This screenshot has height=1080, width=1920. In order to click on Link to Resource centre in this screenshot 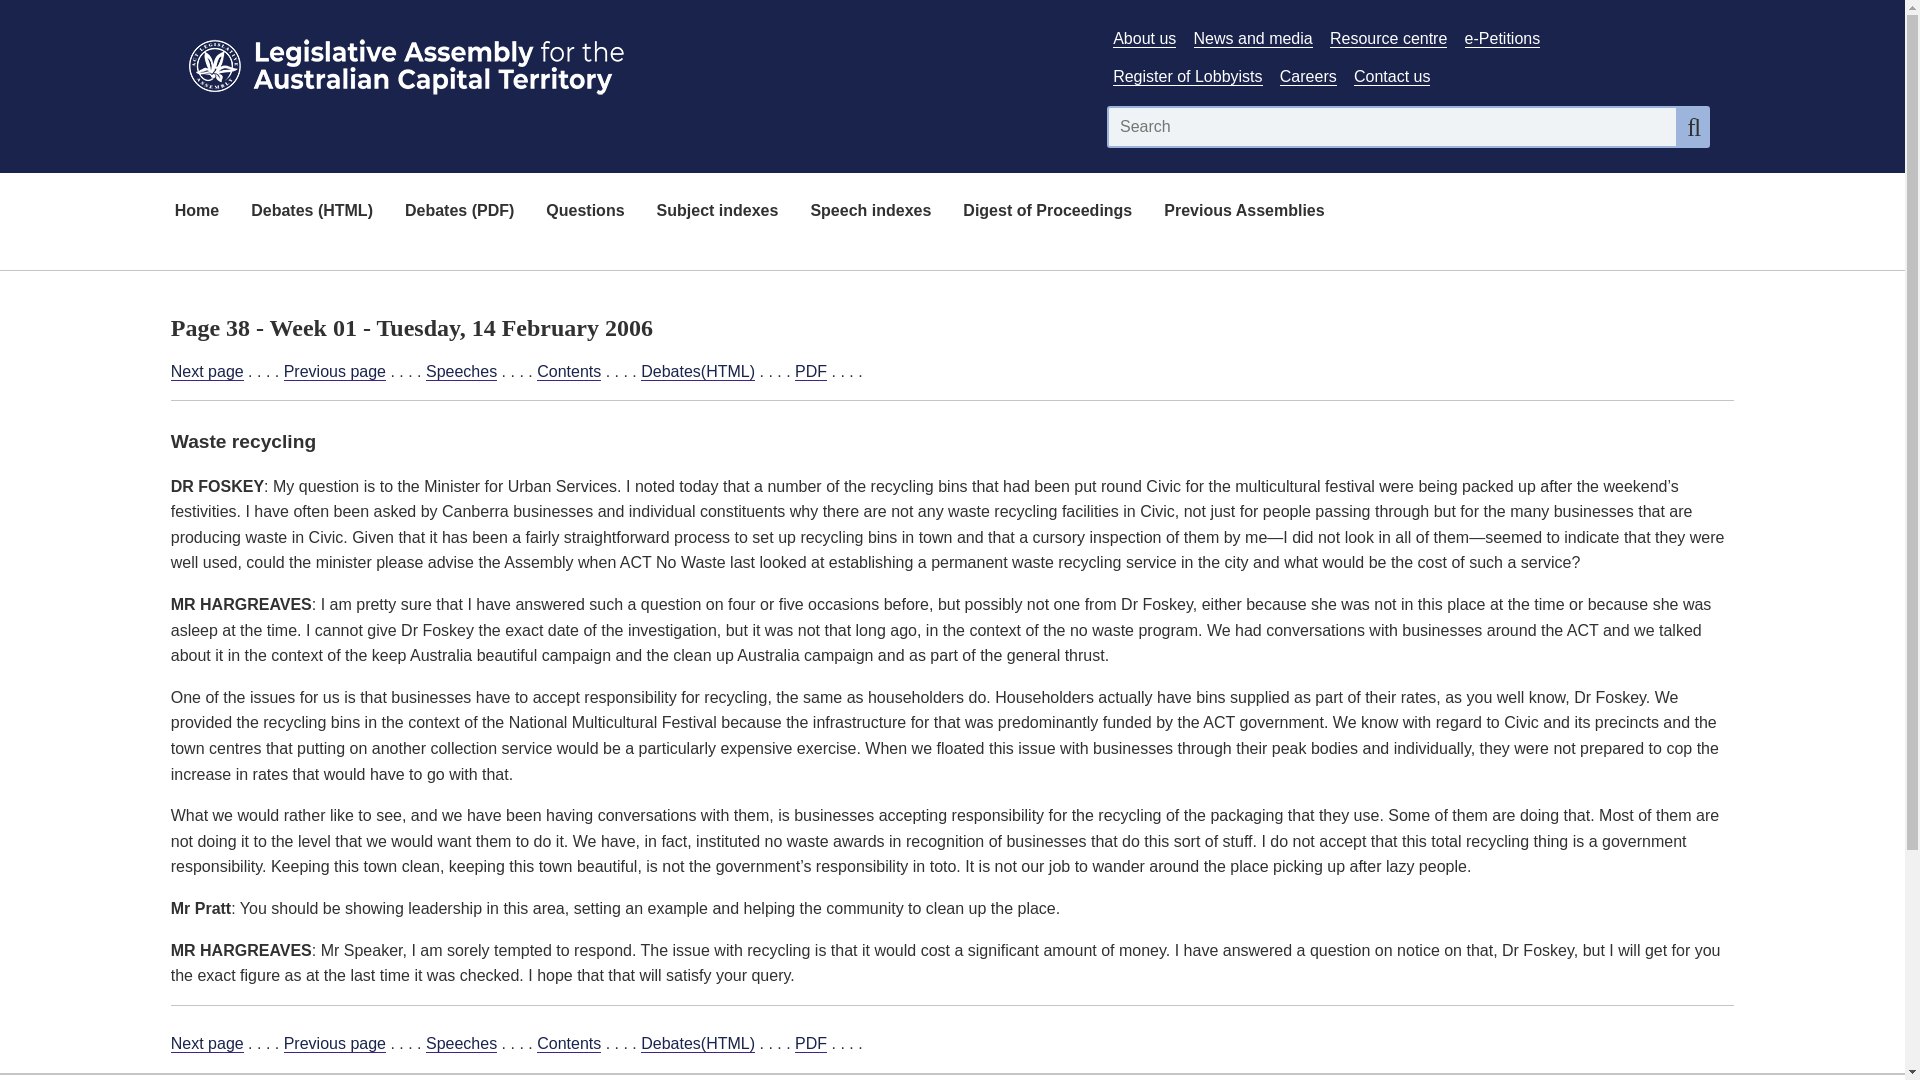, I will do `click(1388, 38)`.